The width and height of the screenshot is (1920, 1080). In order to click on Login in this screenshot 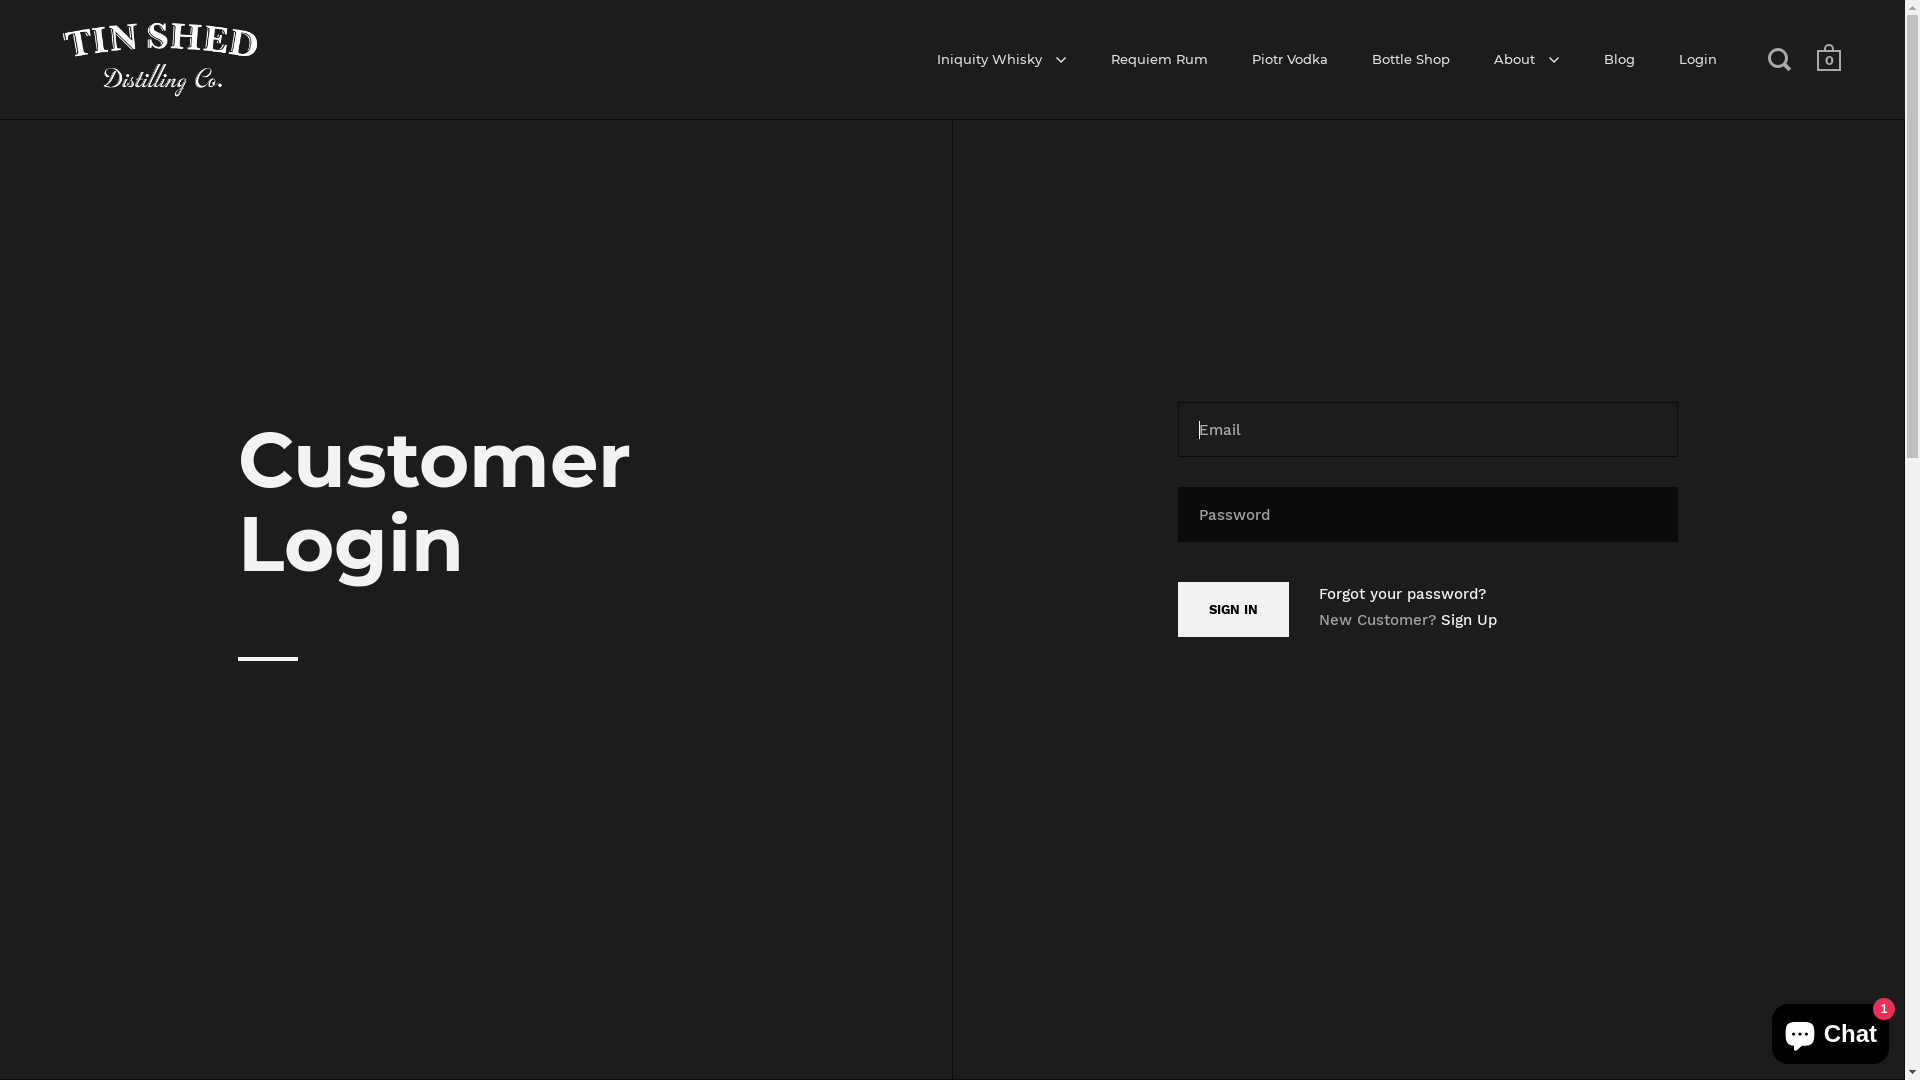, I will do `click(1698, 60)`.